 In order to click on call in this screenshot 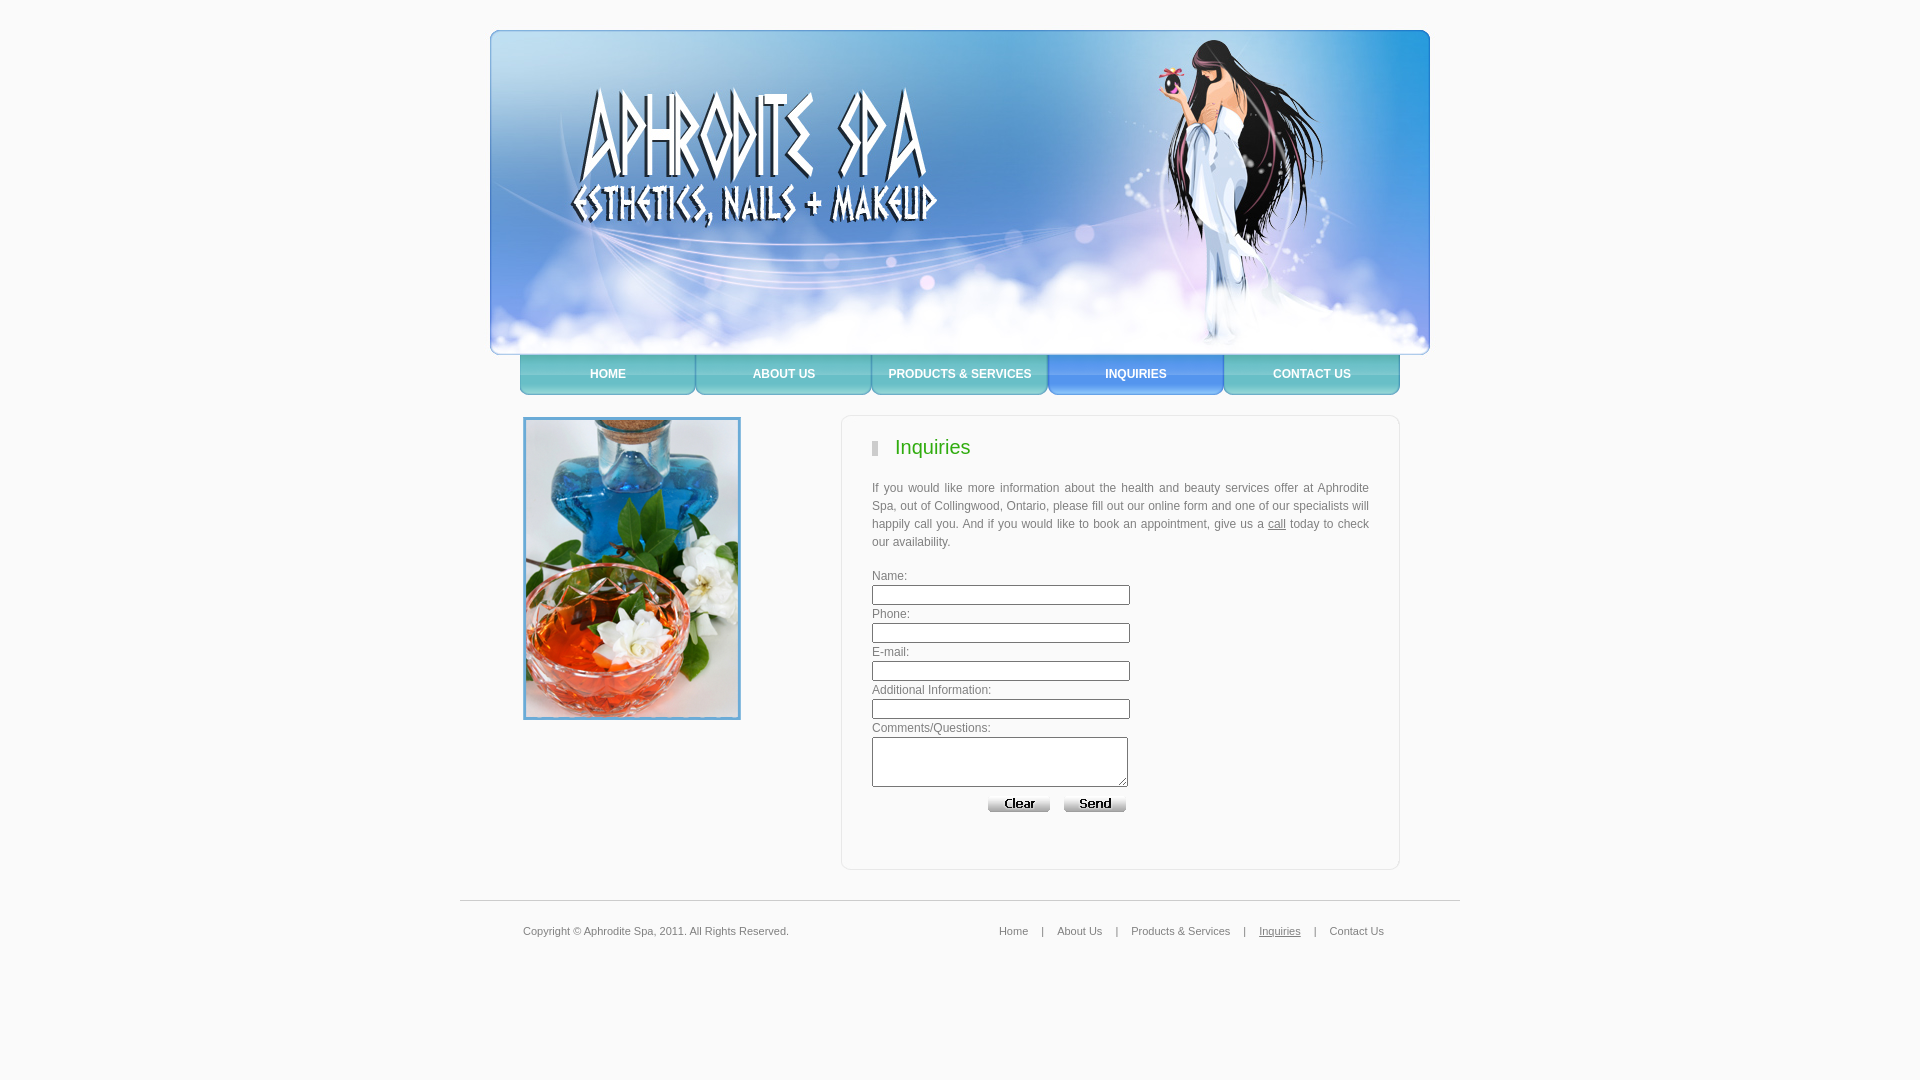, I will do `click(1277, 524)`.